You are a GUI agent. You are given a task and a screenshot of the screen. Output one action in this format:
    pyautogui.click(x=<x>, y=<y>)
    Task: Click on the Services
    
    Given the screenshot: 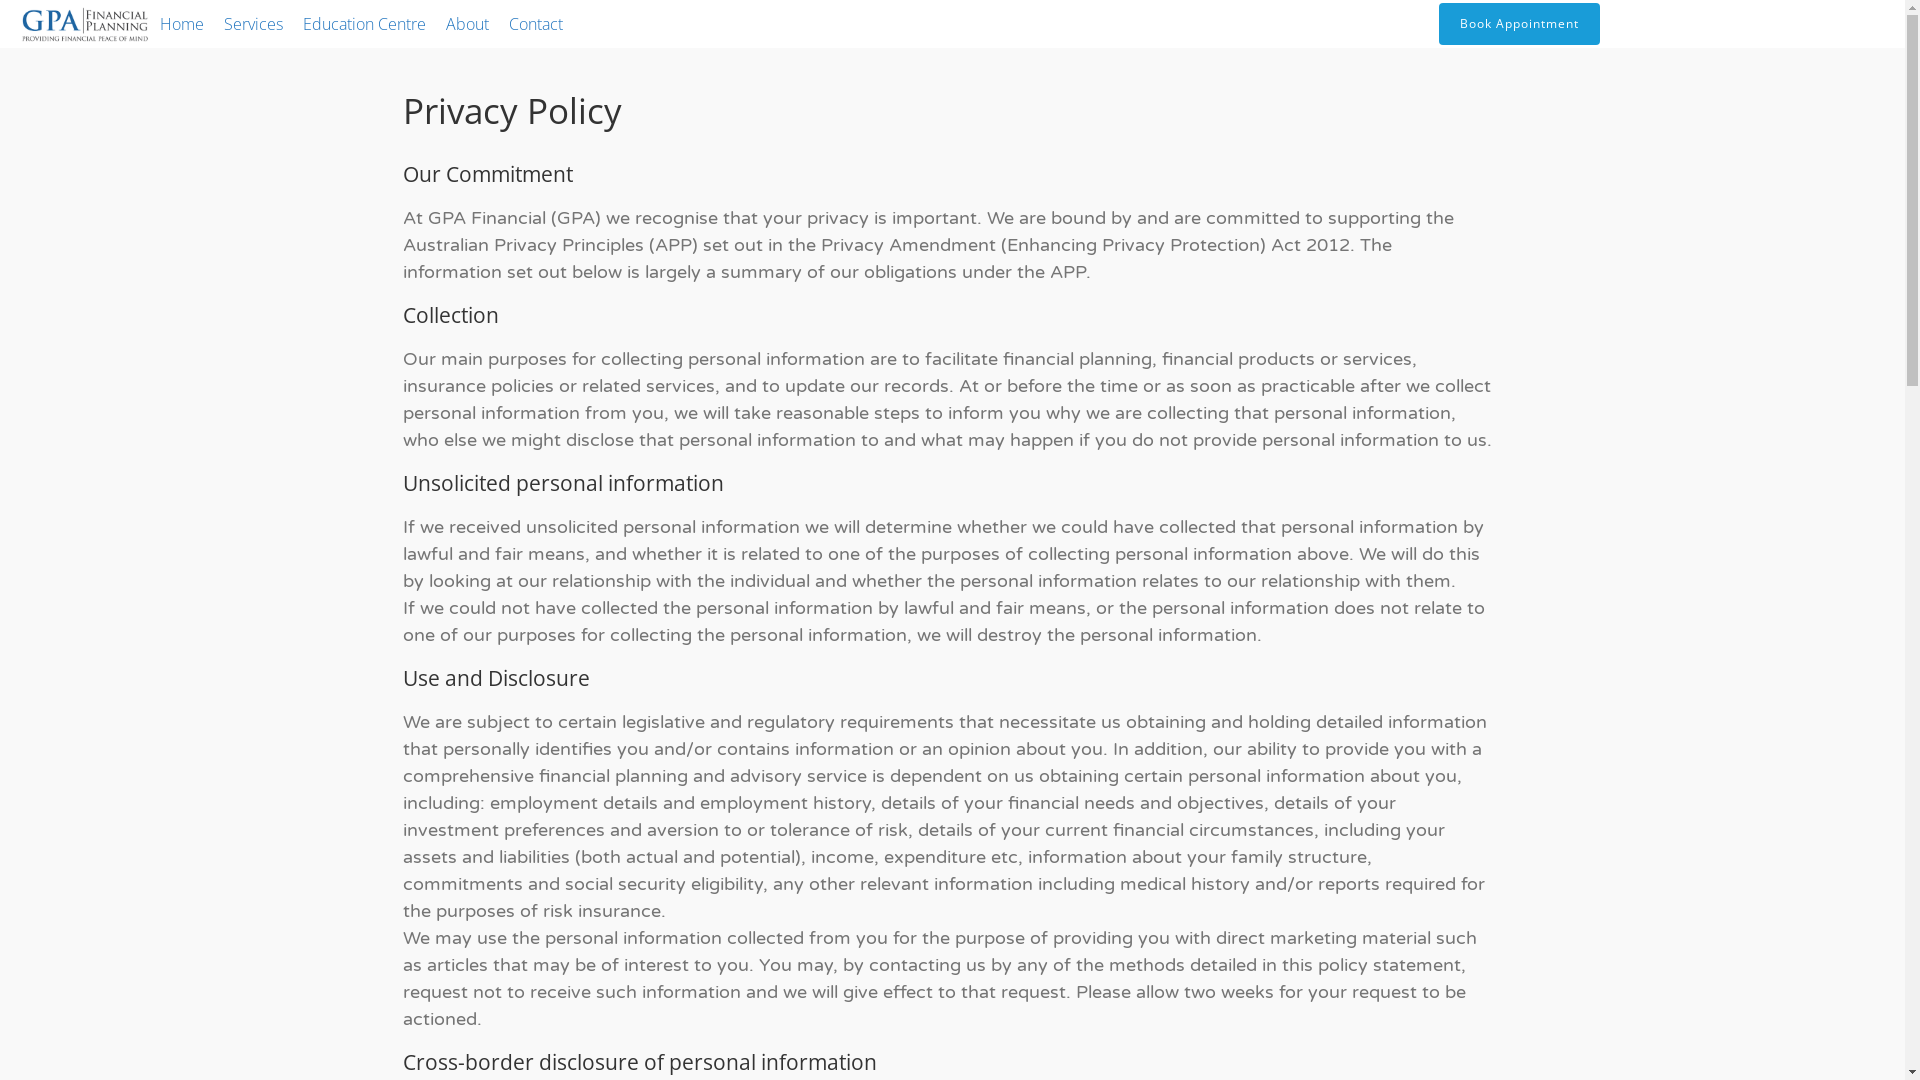 What is the action you would take?
    pyautogui.click(x=254, y=24)
    